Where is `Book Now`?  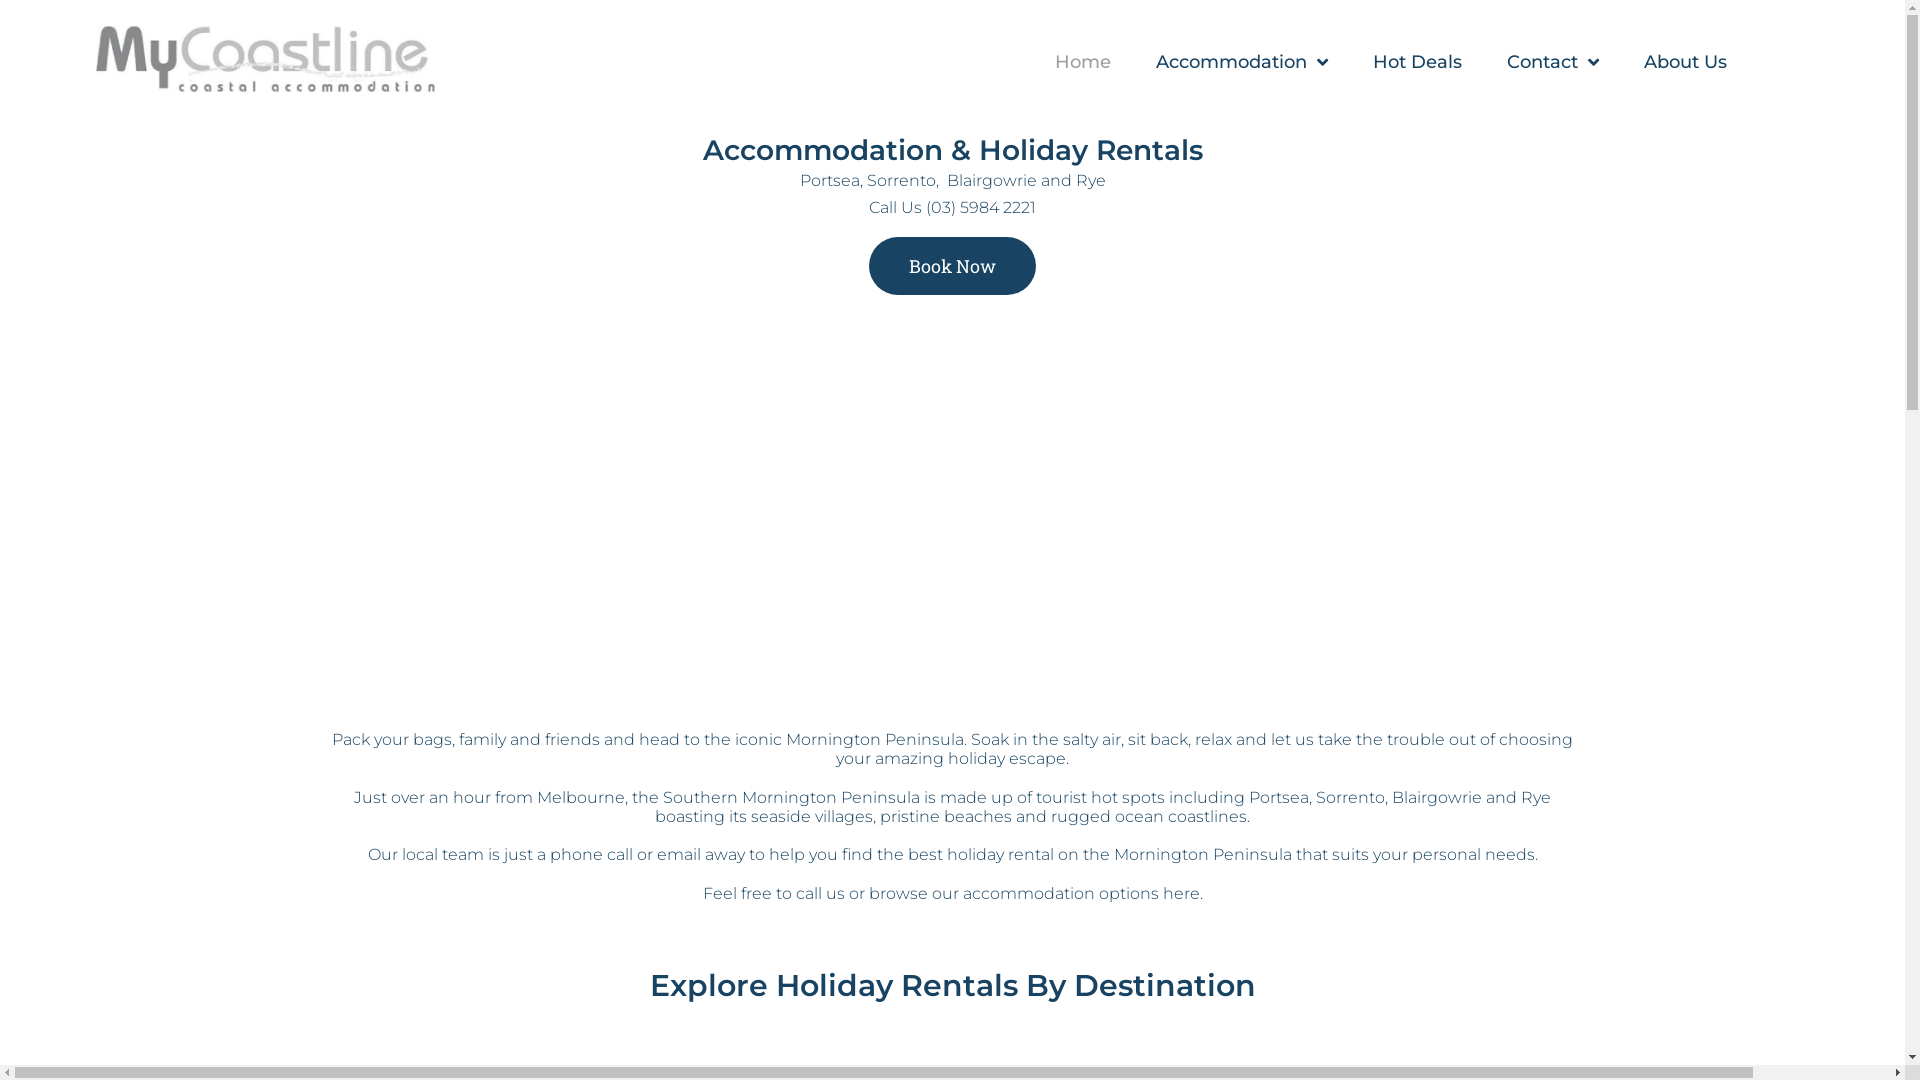
Book Now is located at coordinates (952, 266).